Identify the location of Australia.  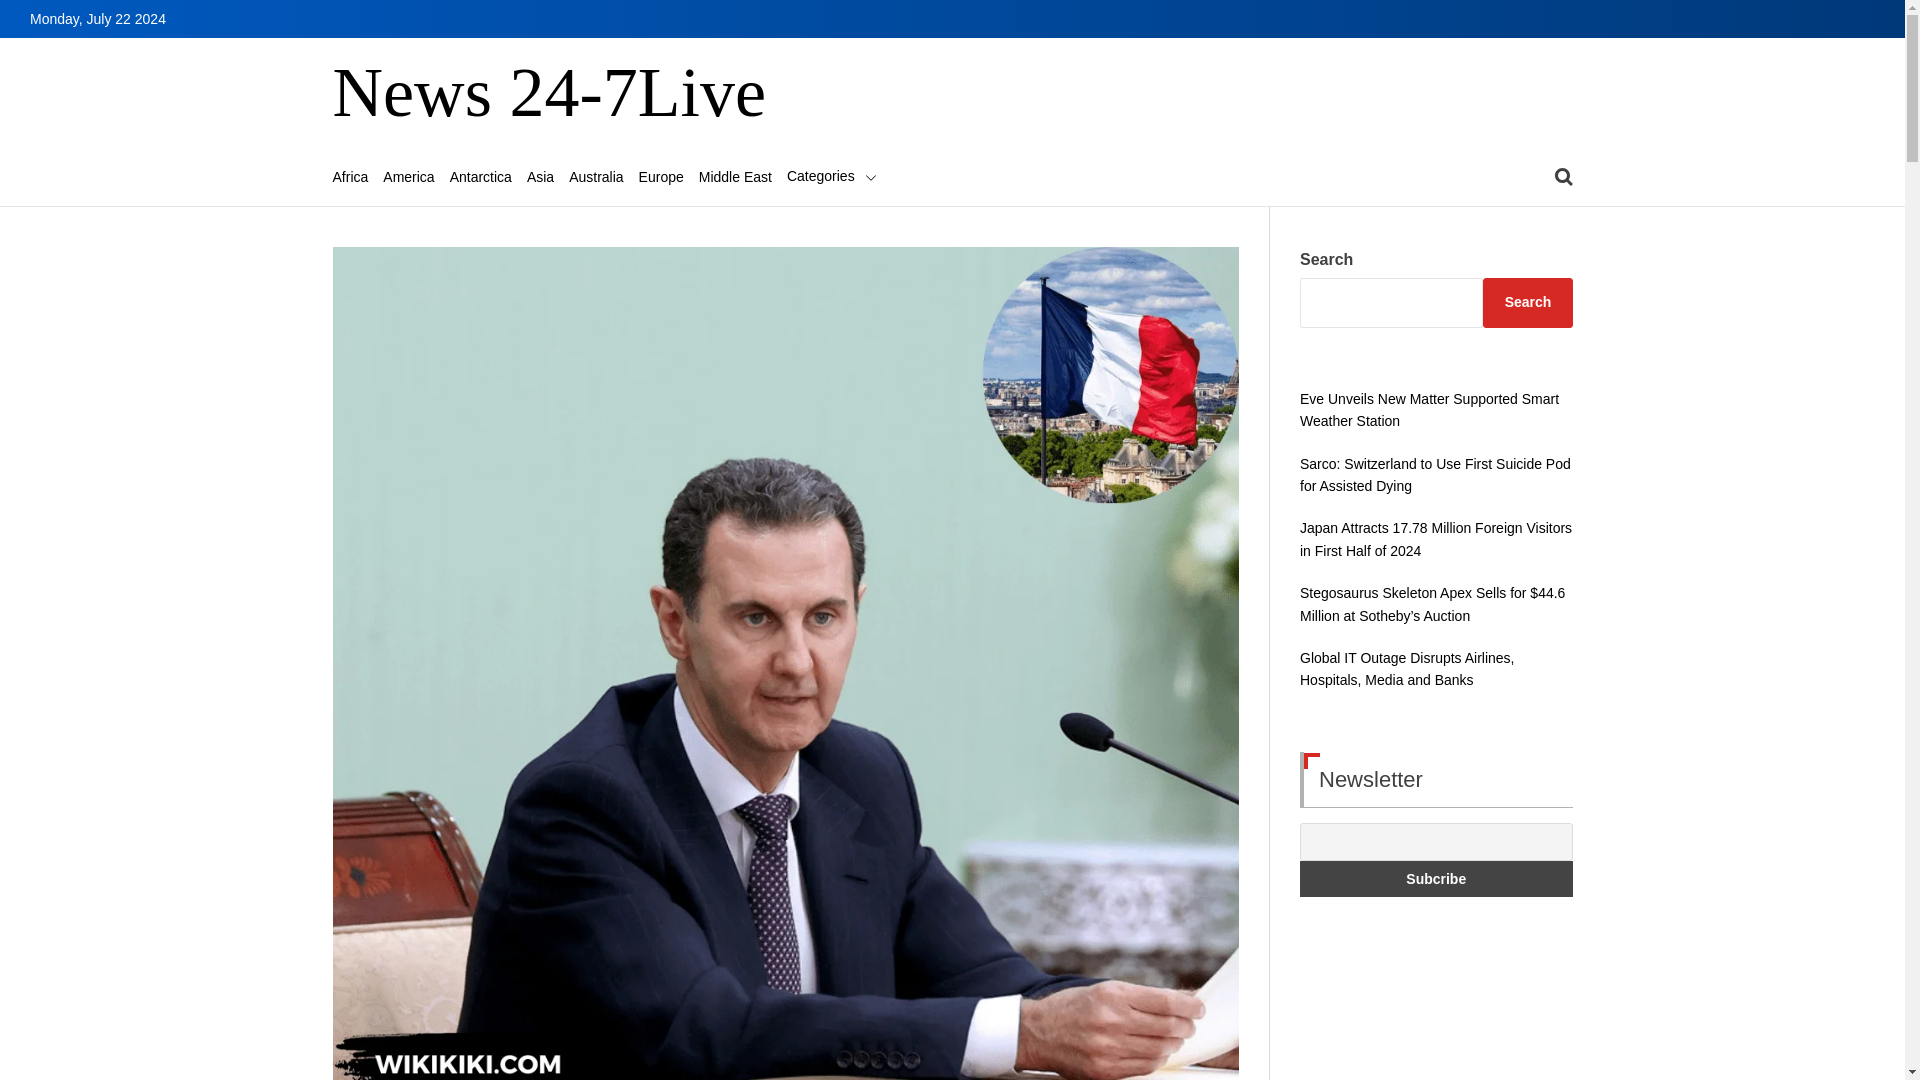
(595, 176).